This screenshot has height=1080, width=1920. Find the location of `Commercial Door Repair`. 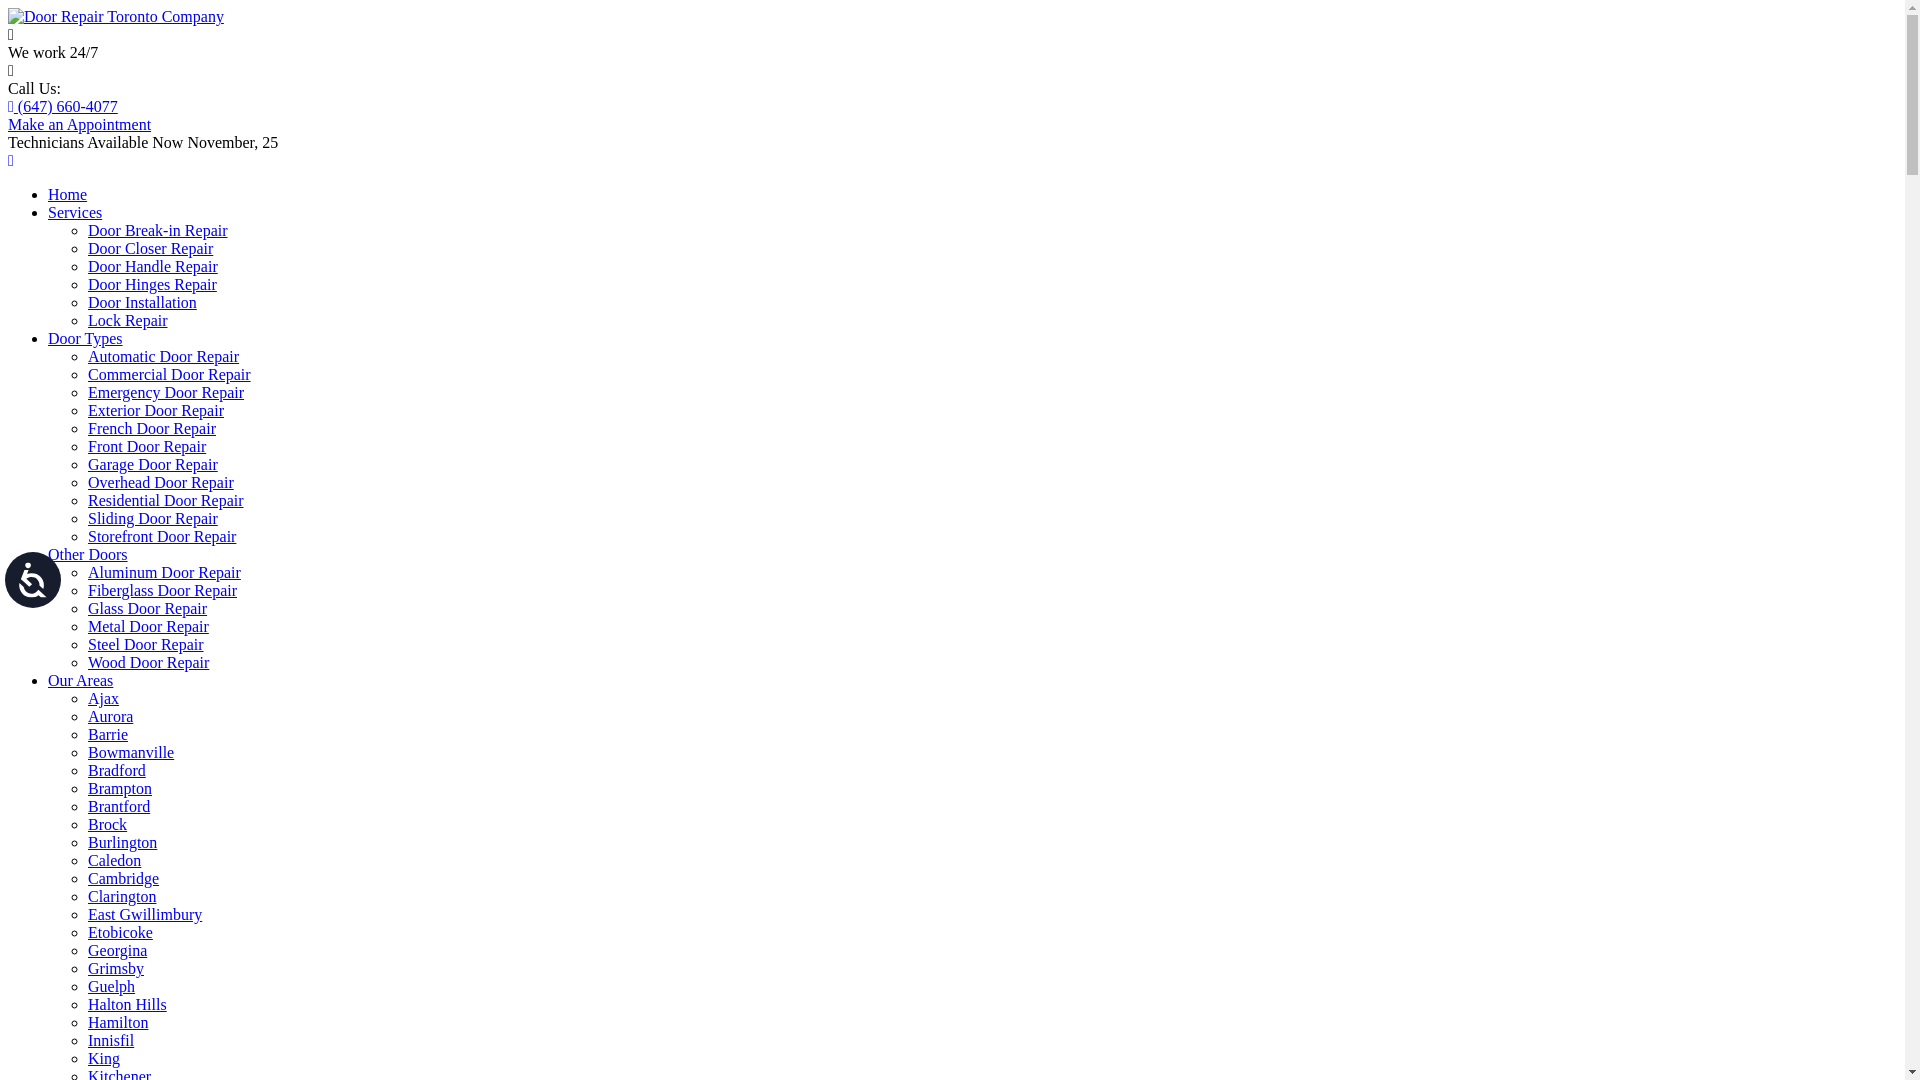

Commercial Door Repair is located at coordinates (170, 374).